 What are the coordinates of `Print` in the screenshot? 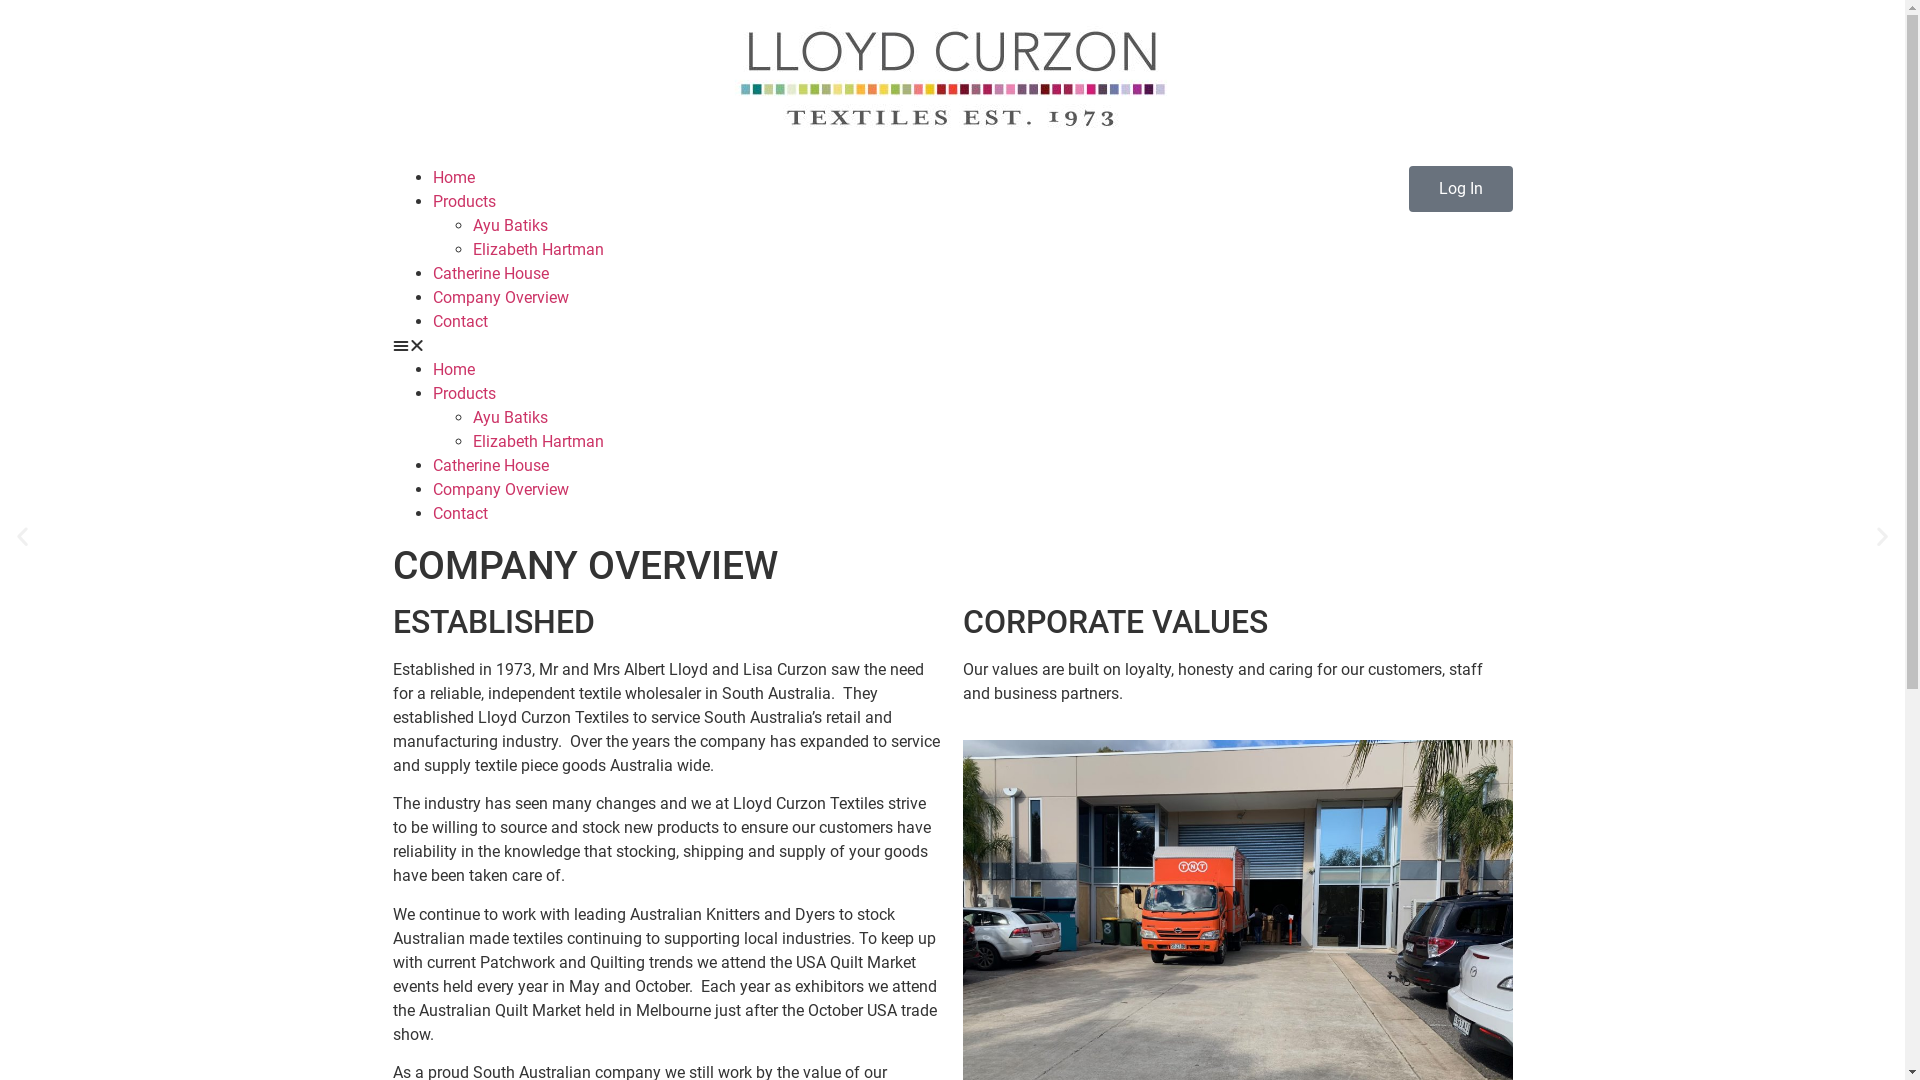 It's located at (952, 78).